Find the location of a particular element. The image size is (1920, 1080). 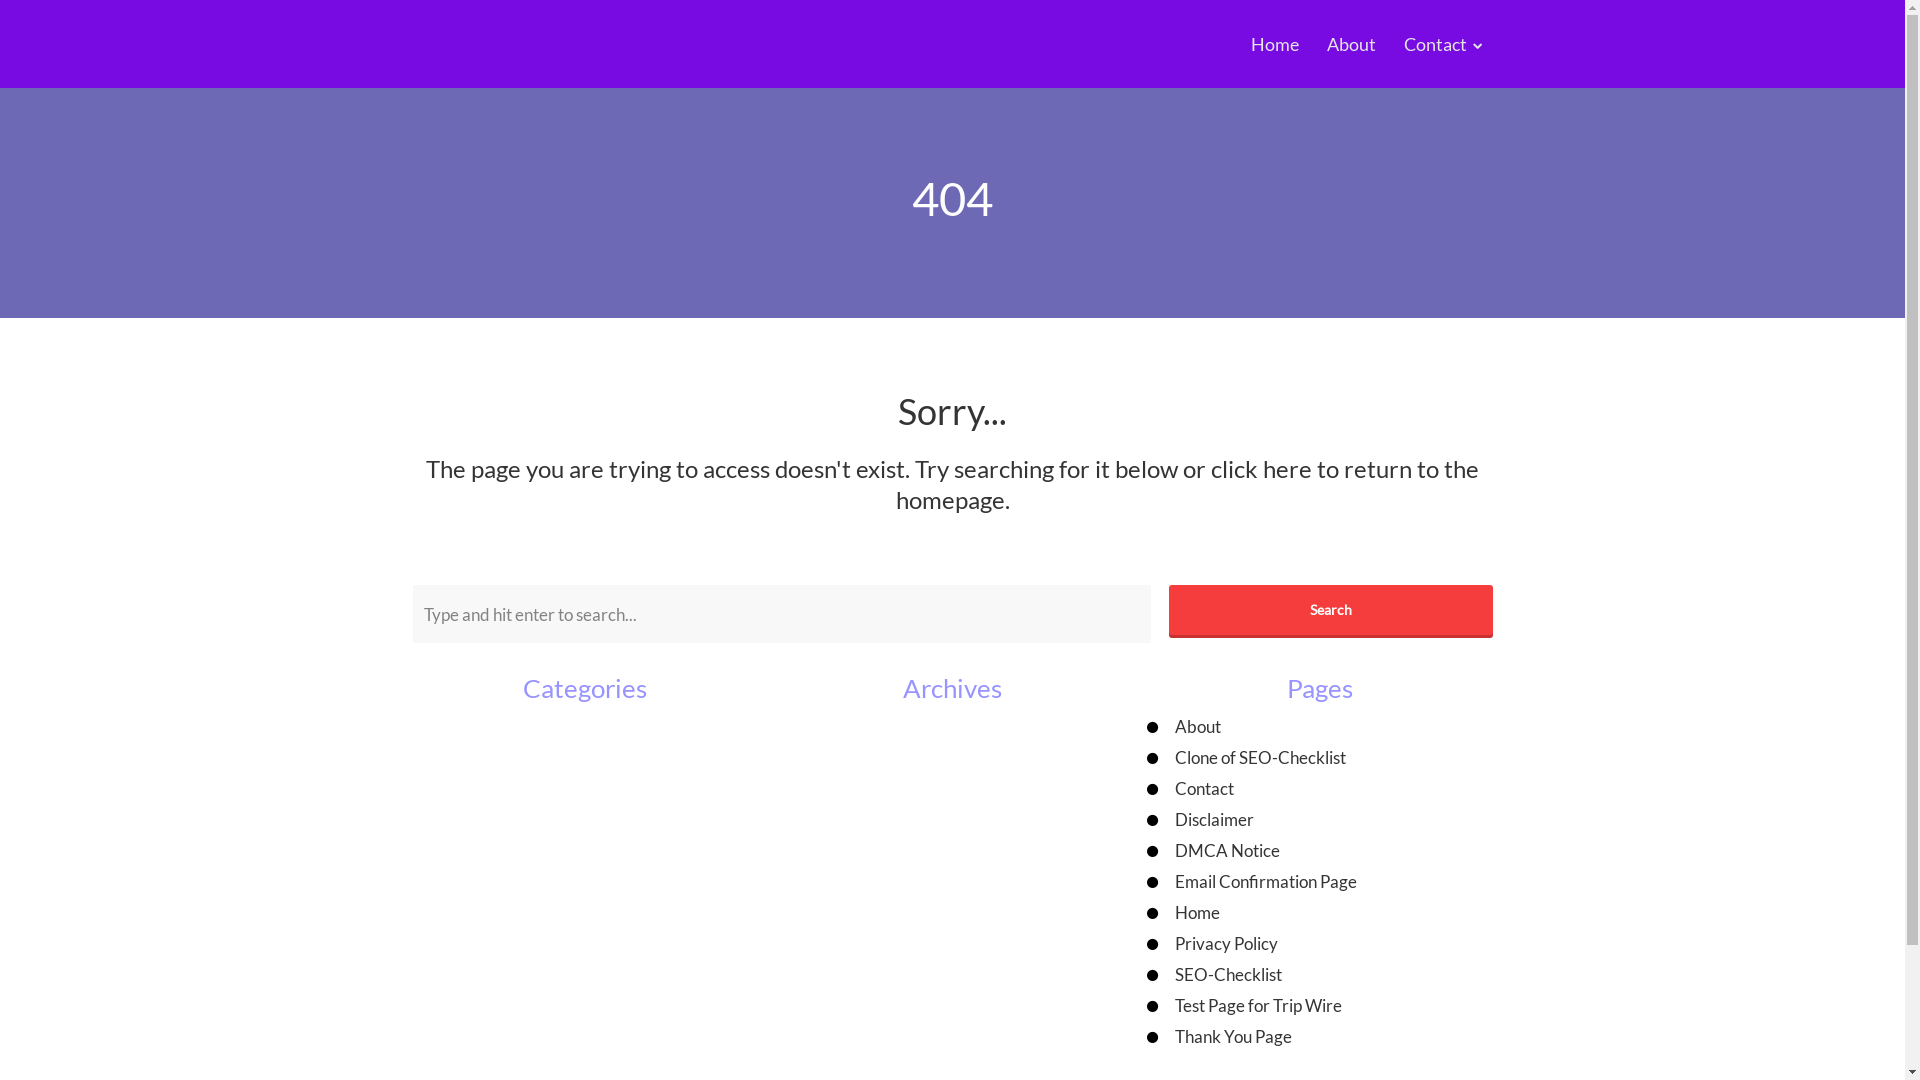

Home is located at coordinates (1275, 44).